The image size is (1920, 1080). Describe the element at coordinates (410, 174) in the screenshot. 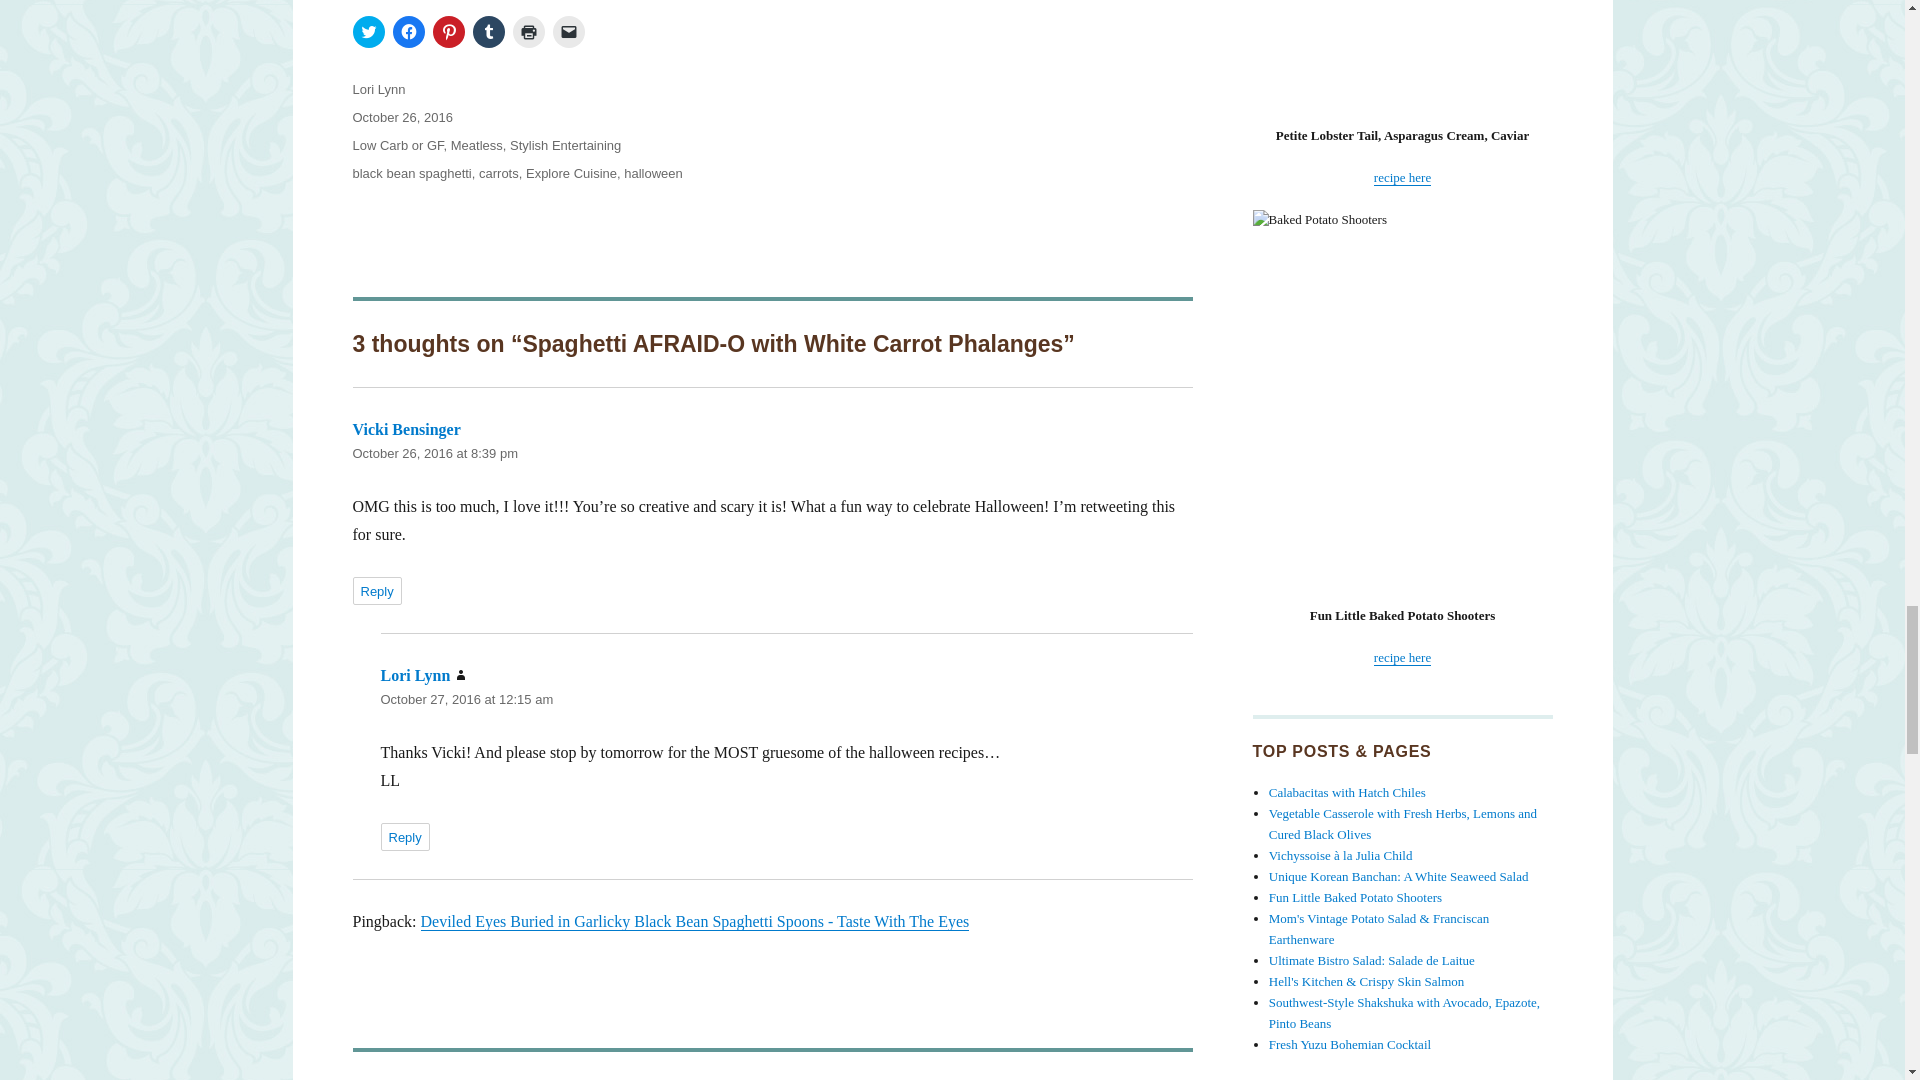

I see `black bean spaghetti` at that location.